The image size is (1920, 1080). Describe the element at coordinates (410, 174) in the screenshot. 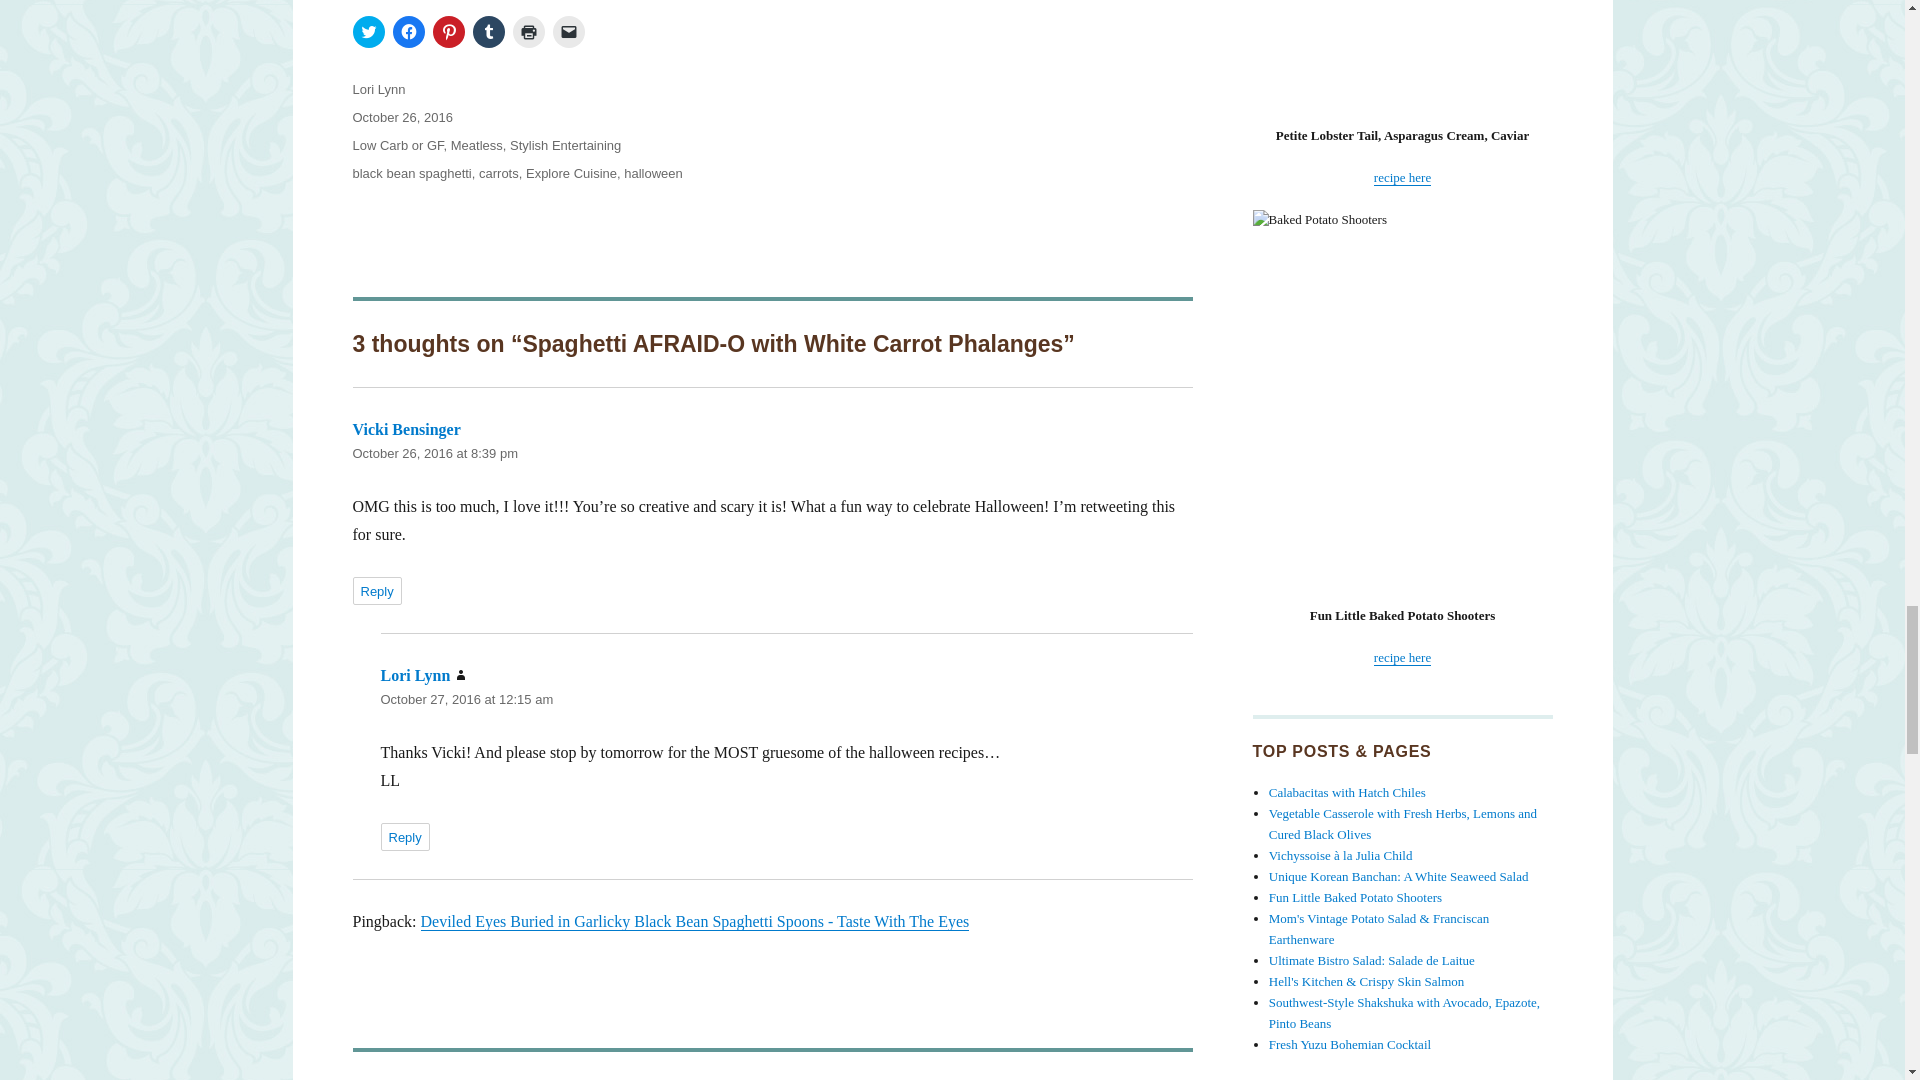

I see `black bean spaghetti` at that location.